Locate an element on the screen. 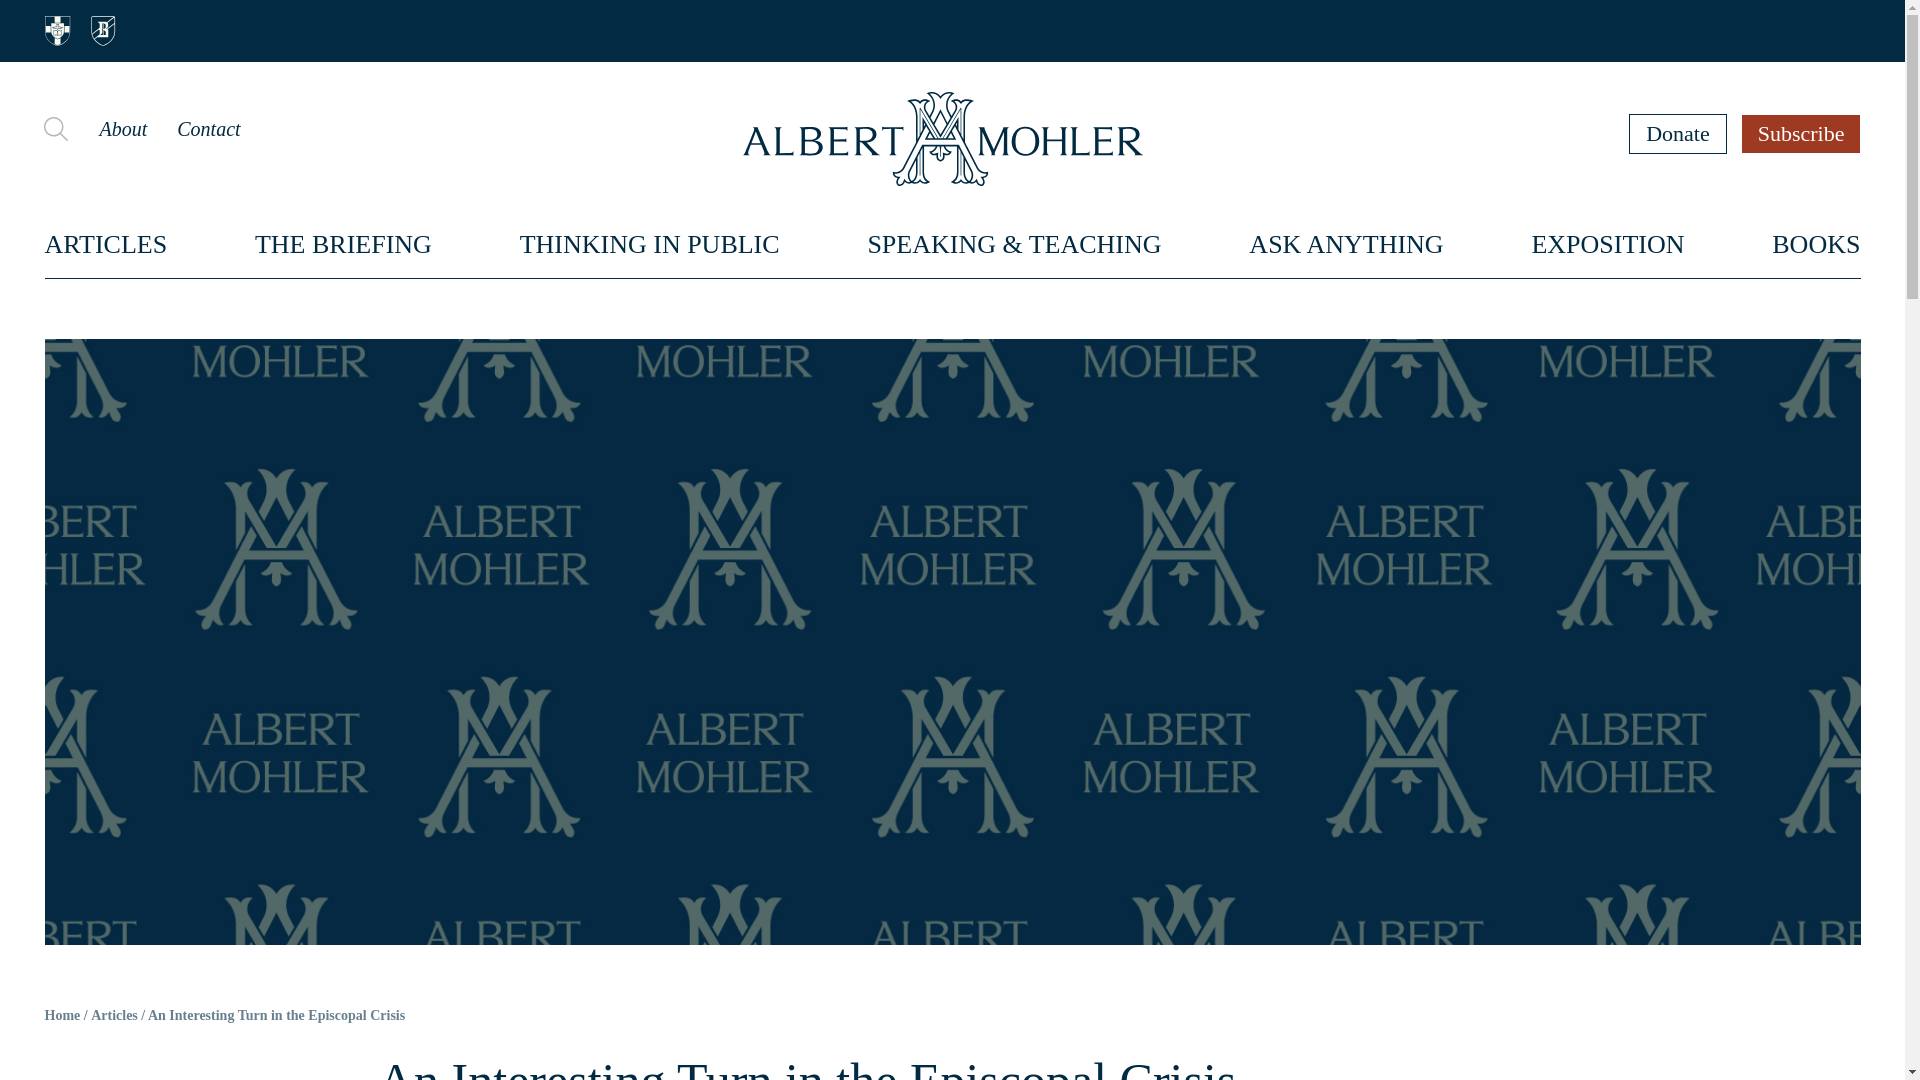  Contact is located at coordinates (208, 128).